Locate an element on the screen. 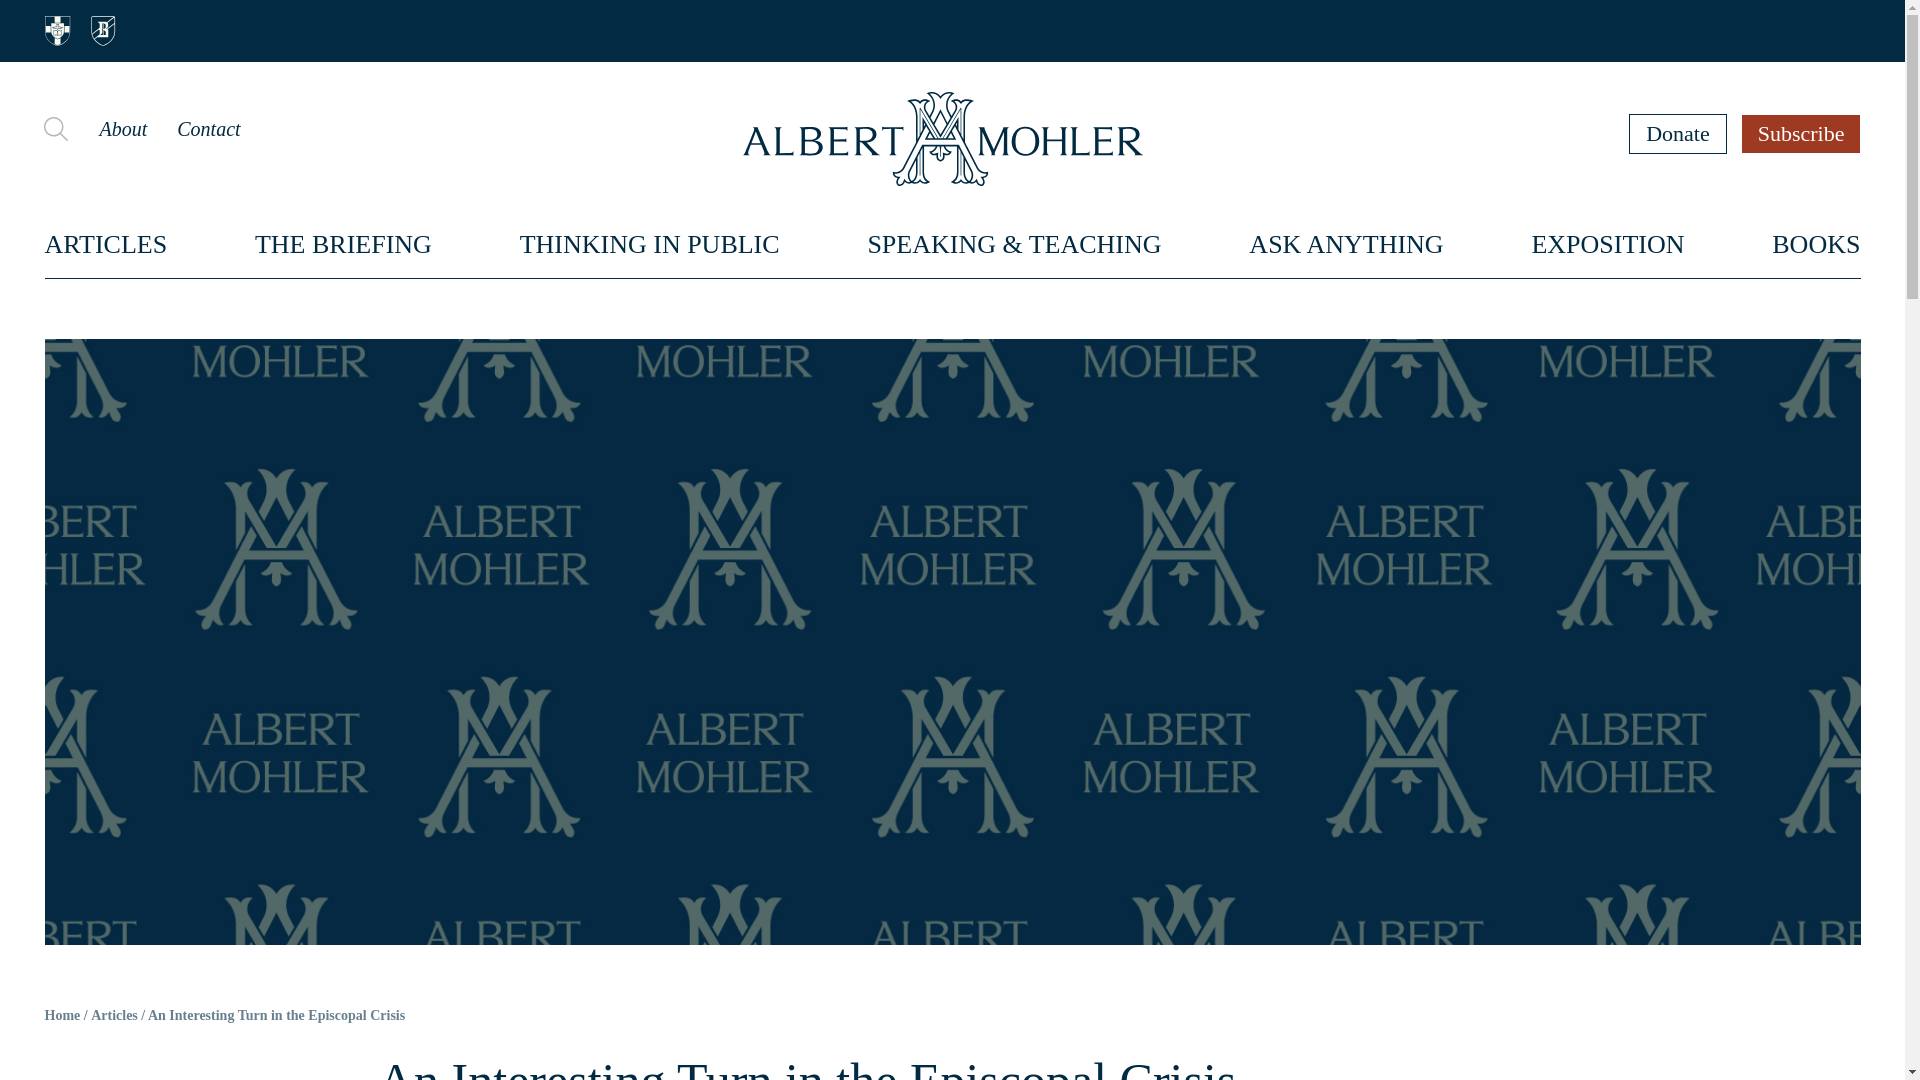  Contact is located at coordinates (208, 128).